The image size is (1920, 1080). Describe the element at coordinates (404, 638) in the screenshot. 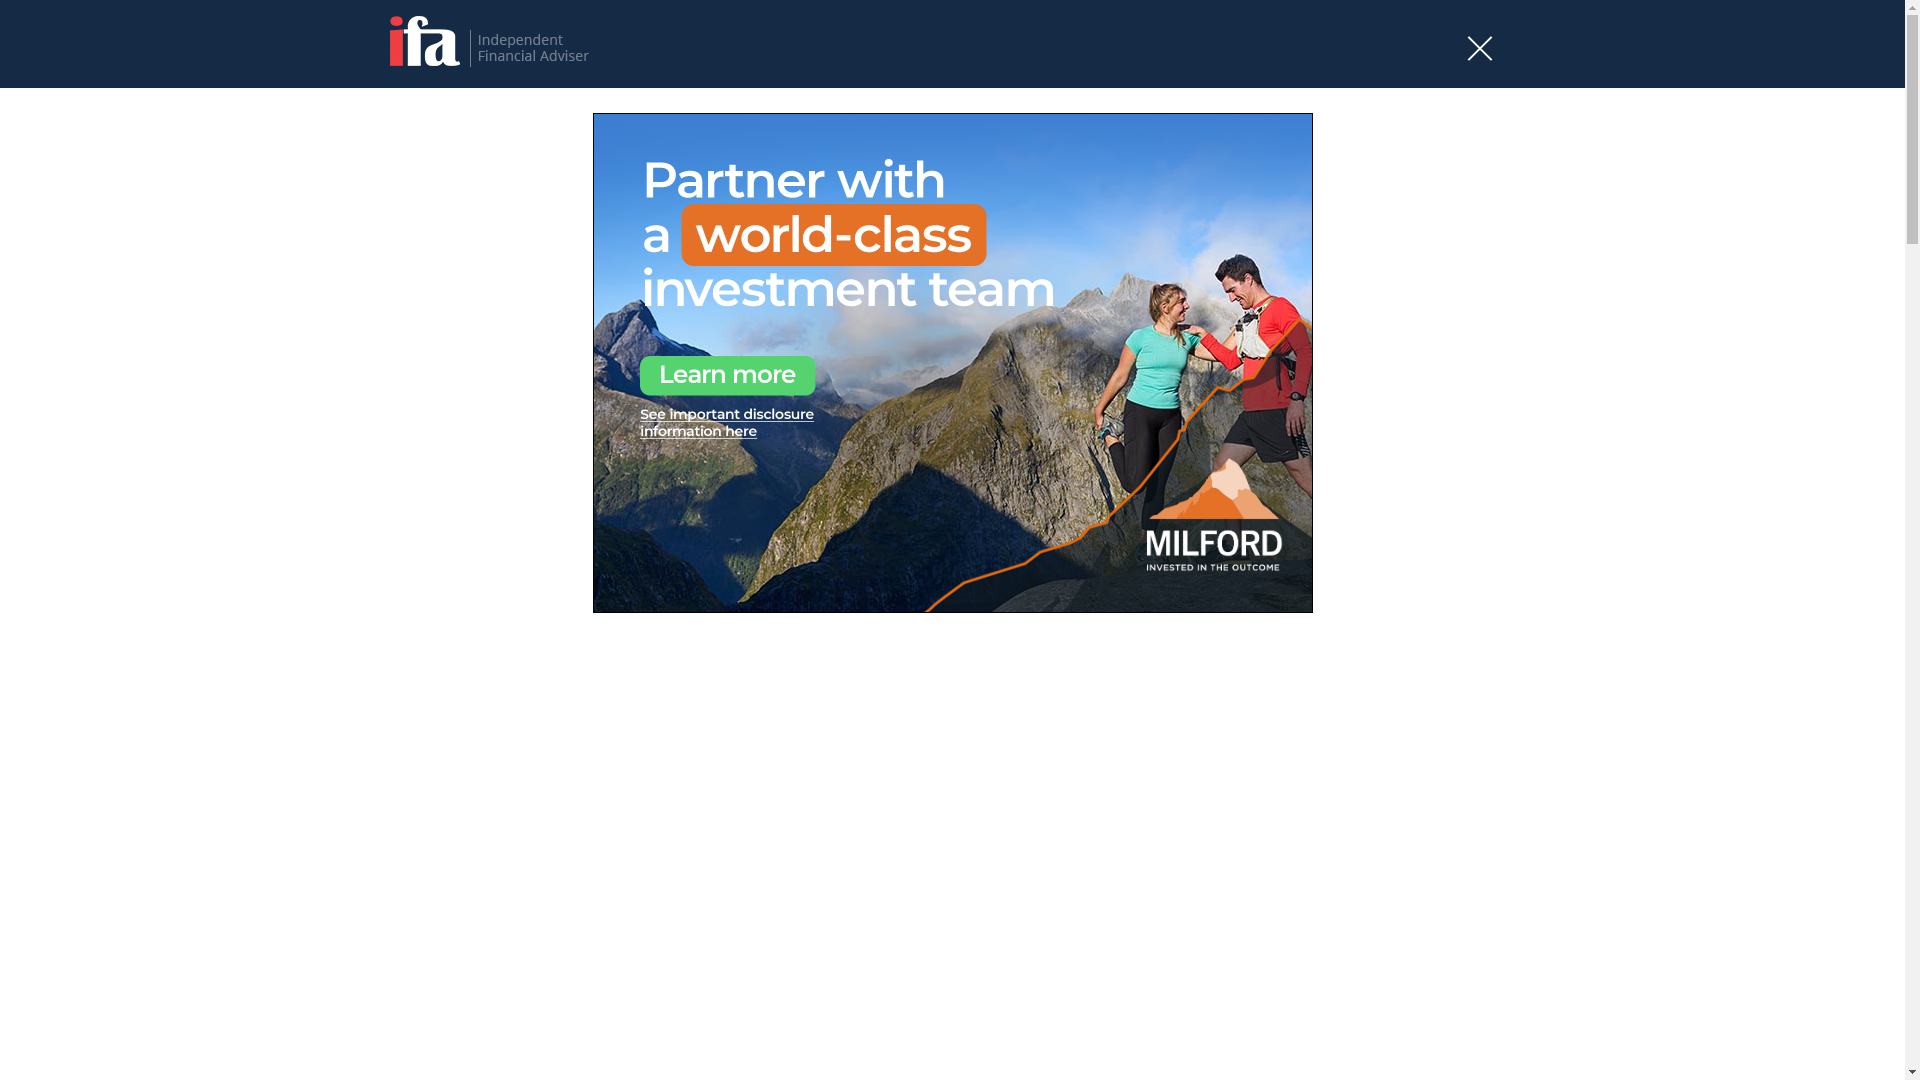

I see `NEWS` at that location.